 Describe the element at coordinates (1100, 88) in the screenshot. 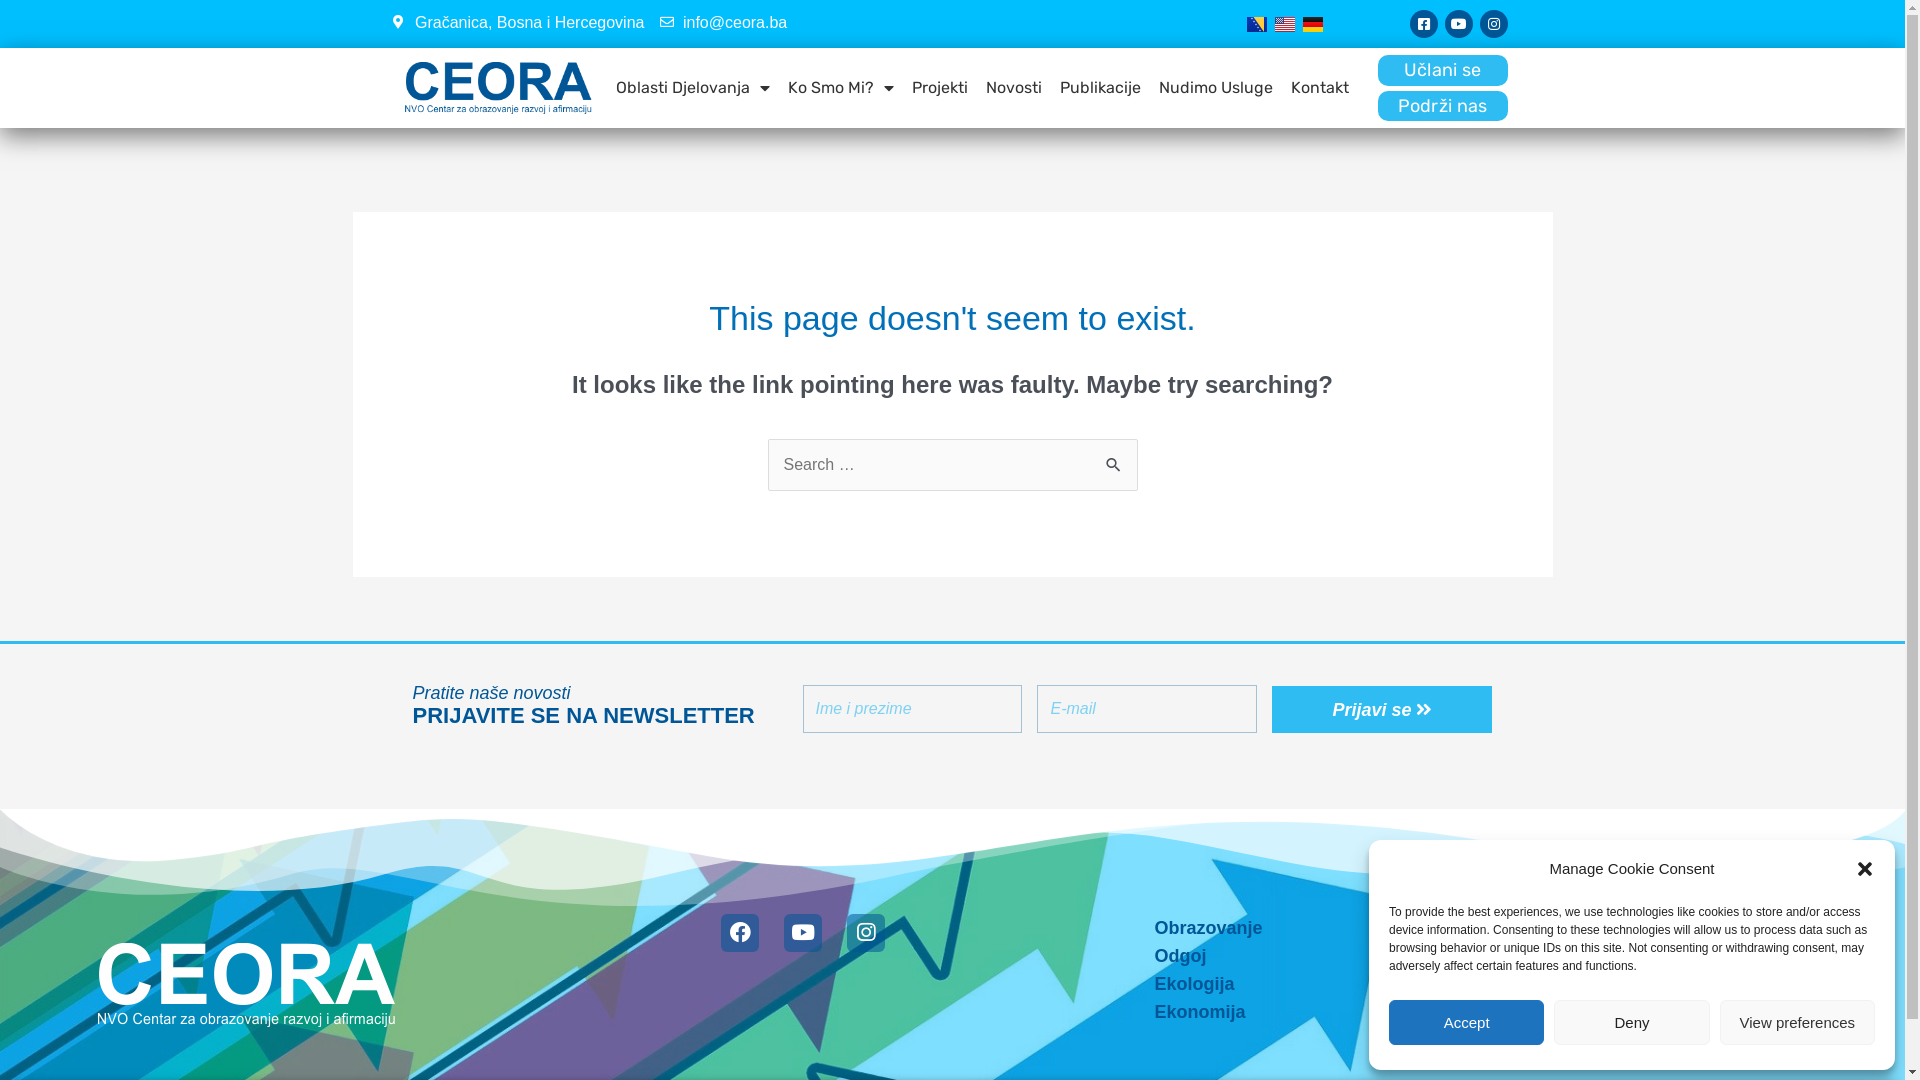

I see `Publikacije` at that location.